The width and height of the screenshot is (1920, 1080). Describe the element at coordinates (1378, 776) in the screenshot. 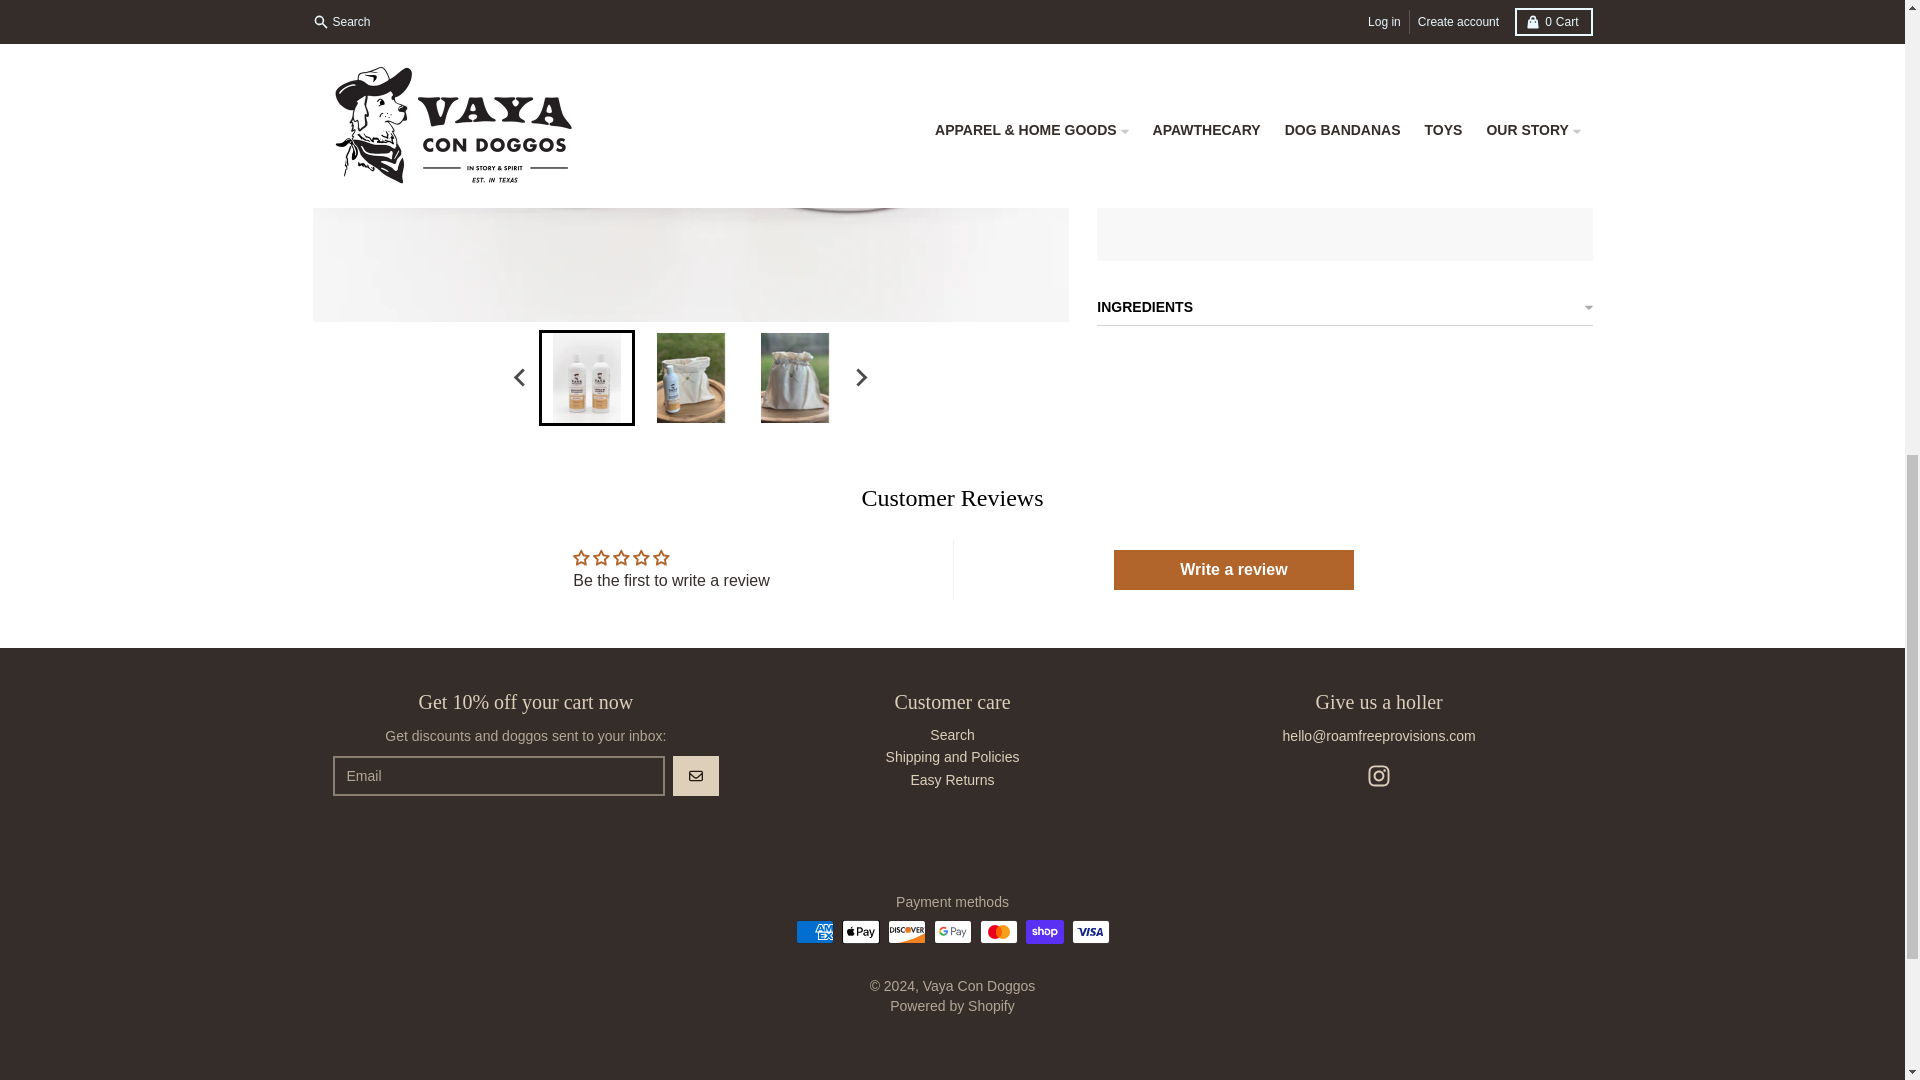

I see `Instagram - Vaya Con Doggos` at that location.